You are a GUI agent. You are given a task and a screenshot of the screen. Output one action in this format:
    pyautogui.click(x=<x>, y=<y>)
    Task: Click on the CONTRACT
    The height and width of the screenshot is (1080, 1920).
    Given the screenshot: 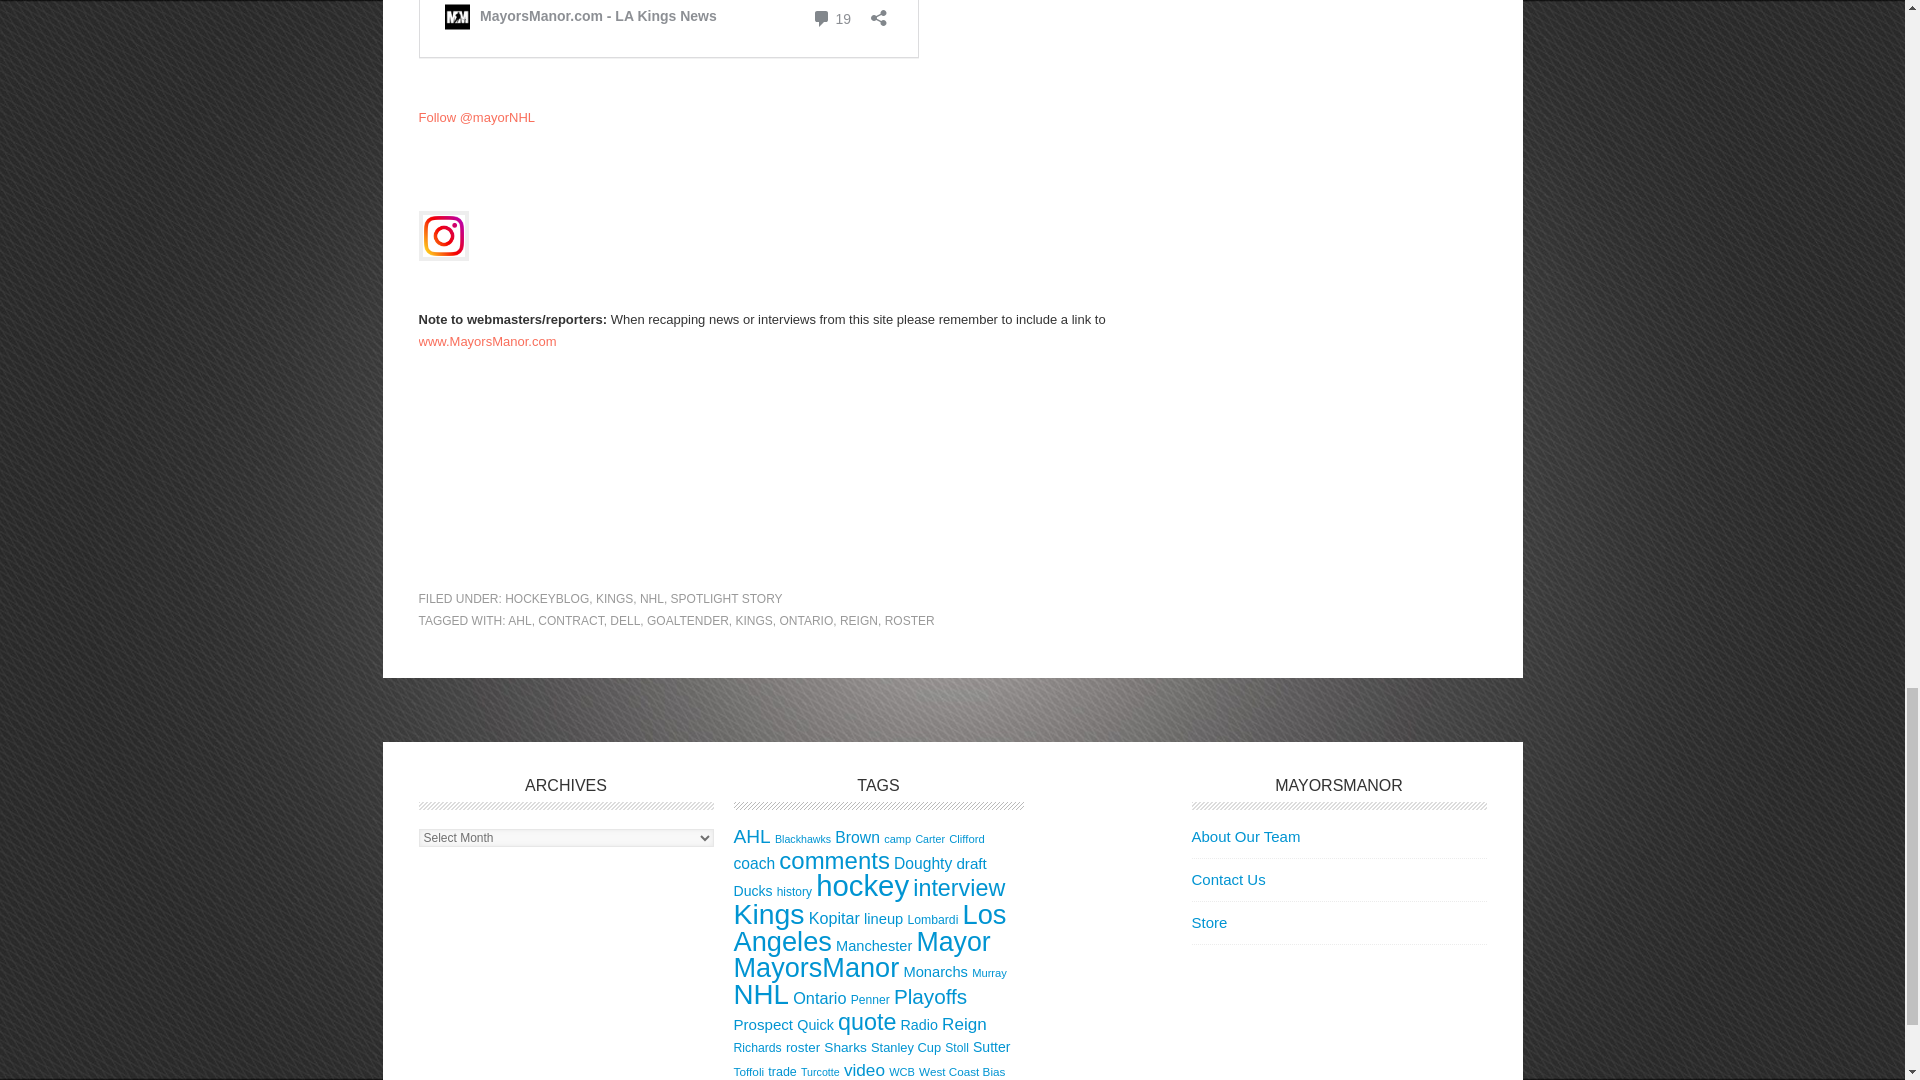 What is the action you would take?
    pyautogui.click(x=570, y=620)
    